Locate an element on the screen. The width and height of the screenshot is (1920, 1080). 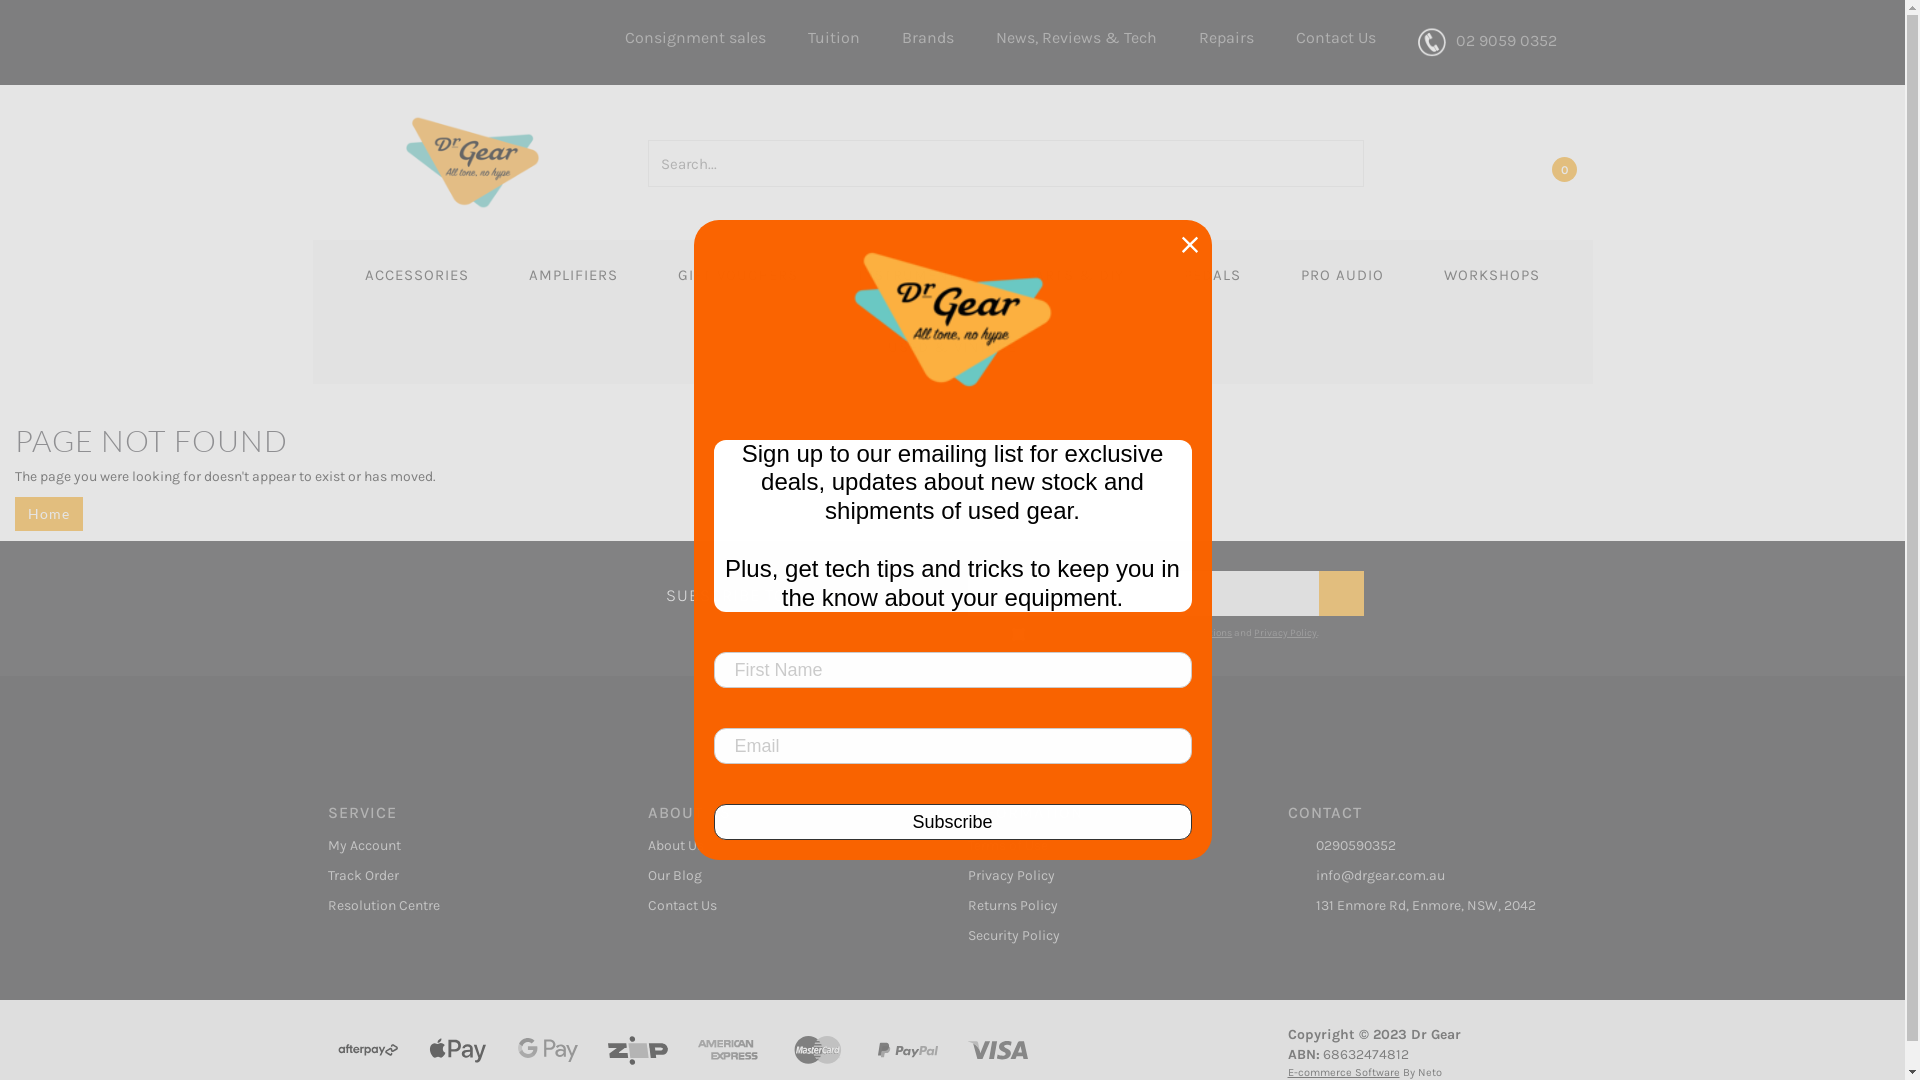
Resolution Centre is located at coordinates (464, 906).